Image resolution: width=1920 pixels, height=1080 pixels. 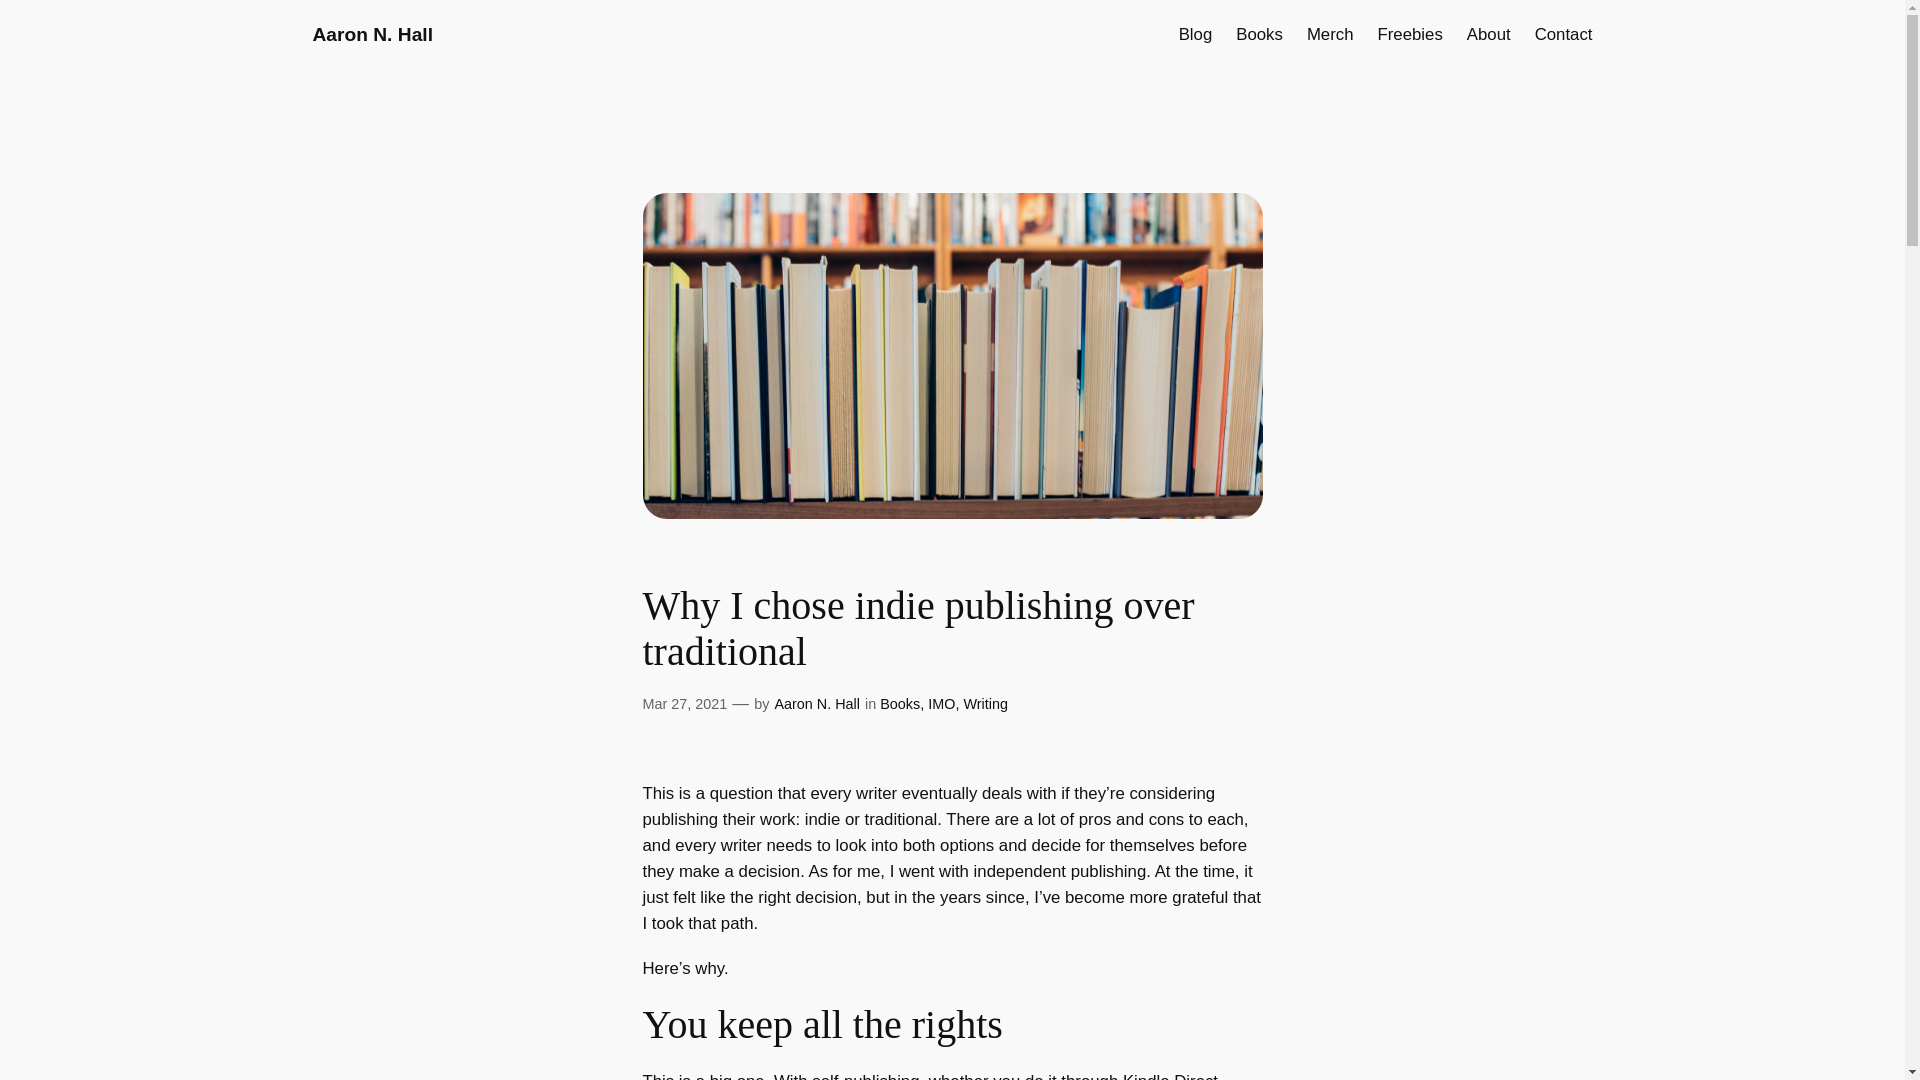 I want to click on Merch, so click(x=1330, y=34).